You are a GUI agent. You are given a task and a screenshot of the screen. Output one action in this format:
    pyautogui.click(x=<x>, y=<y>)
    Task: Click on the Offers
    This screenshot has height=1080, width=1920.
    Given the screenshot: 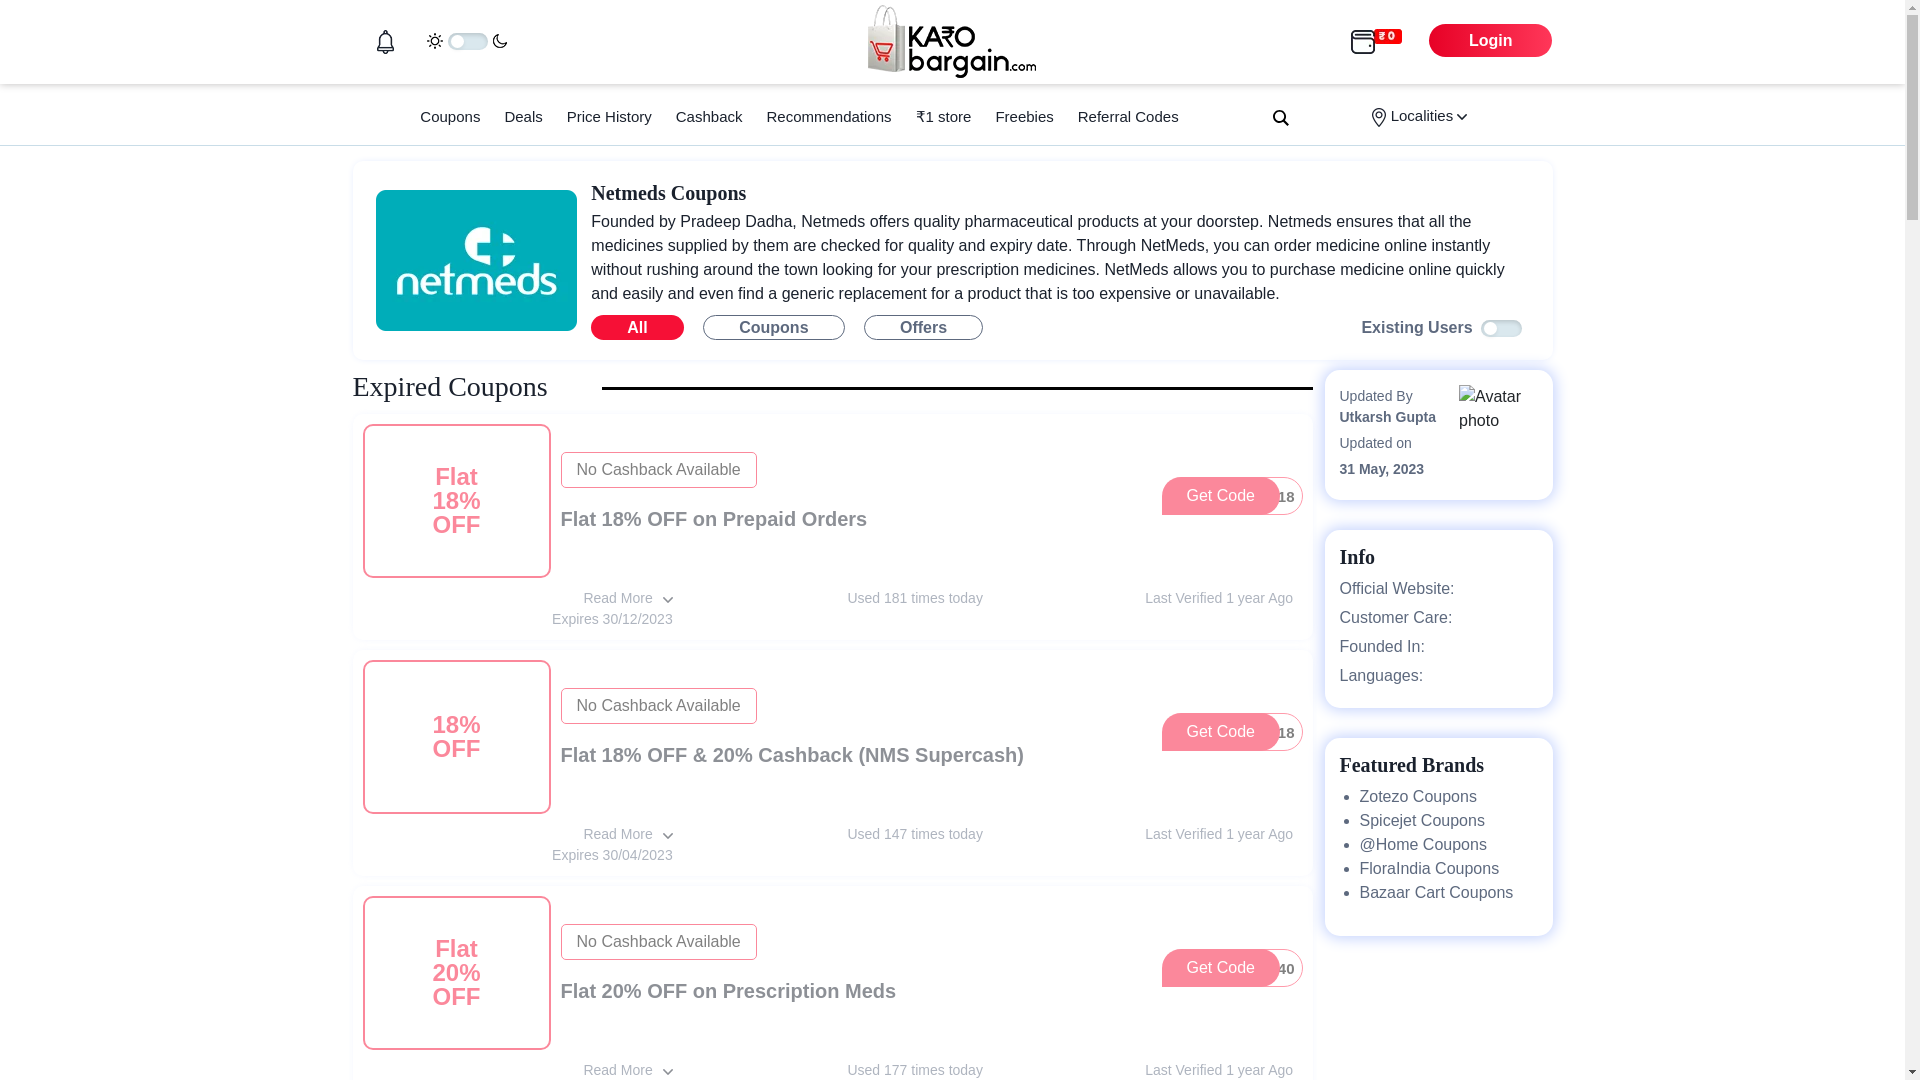 What is the action you would take?
    pyautogui.click(x=709, y=116)
    